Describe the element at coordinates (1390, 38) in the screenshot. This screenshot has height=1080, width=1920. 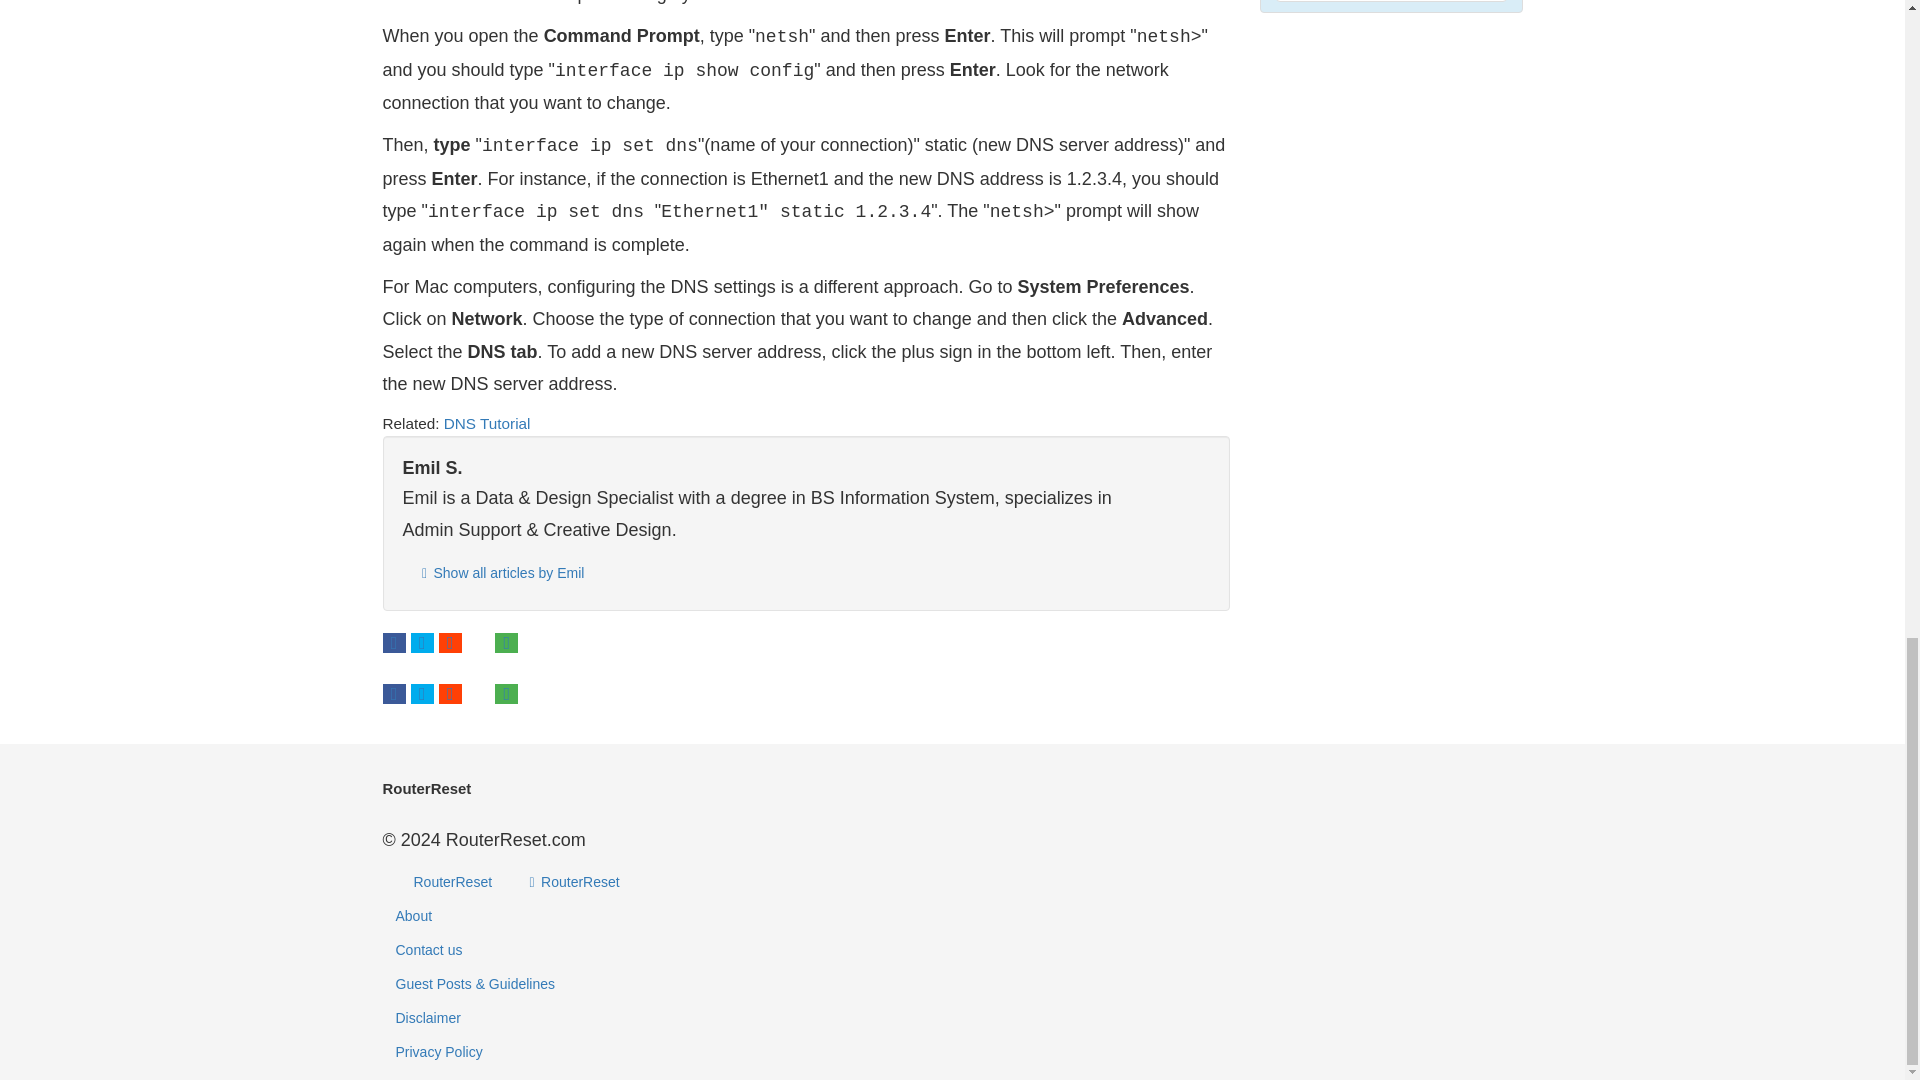
I see `DMCA.com Protection Status` at that location.